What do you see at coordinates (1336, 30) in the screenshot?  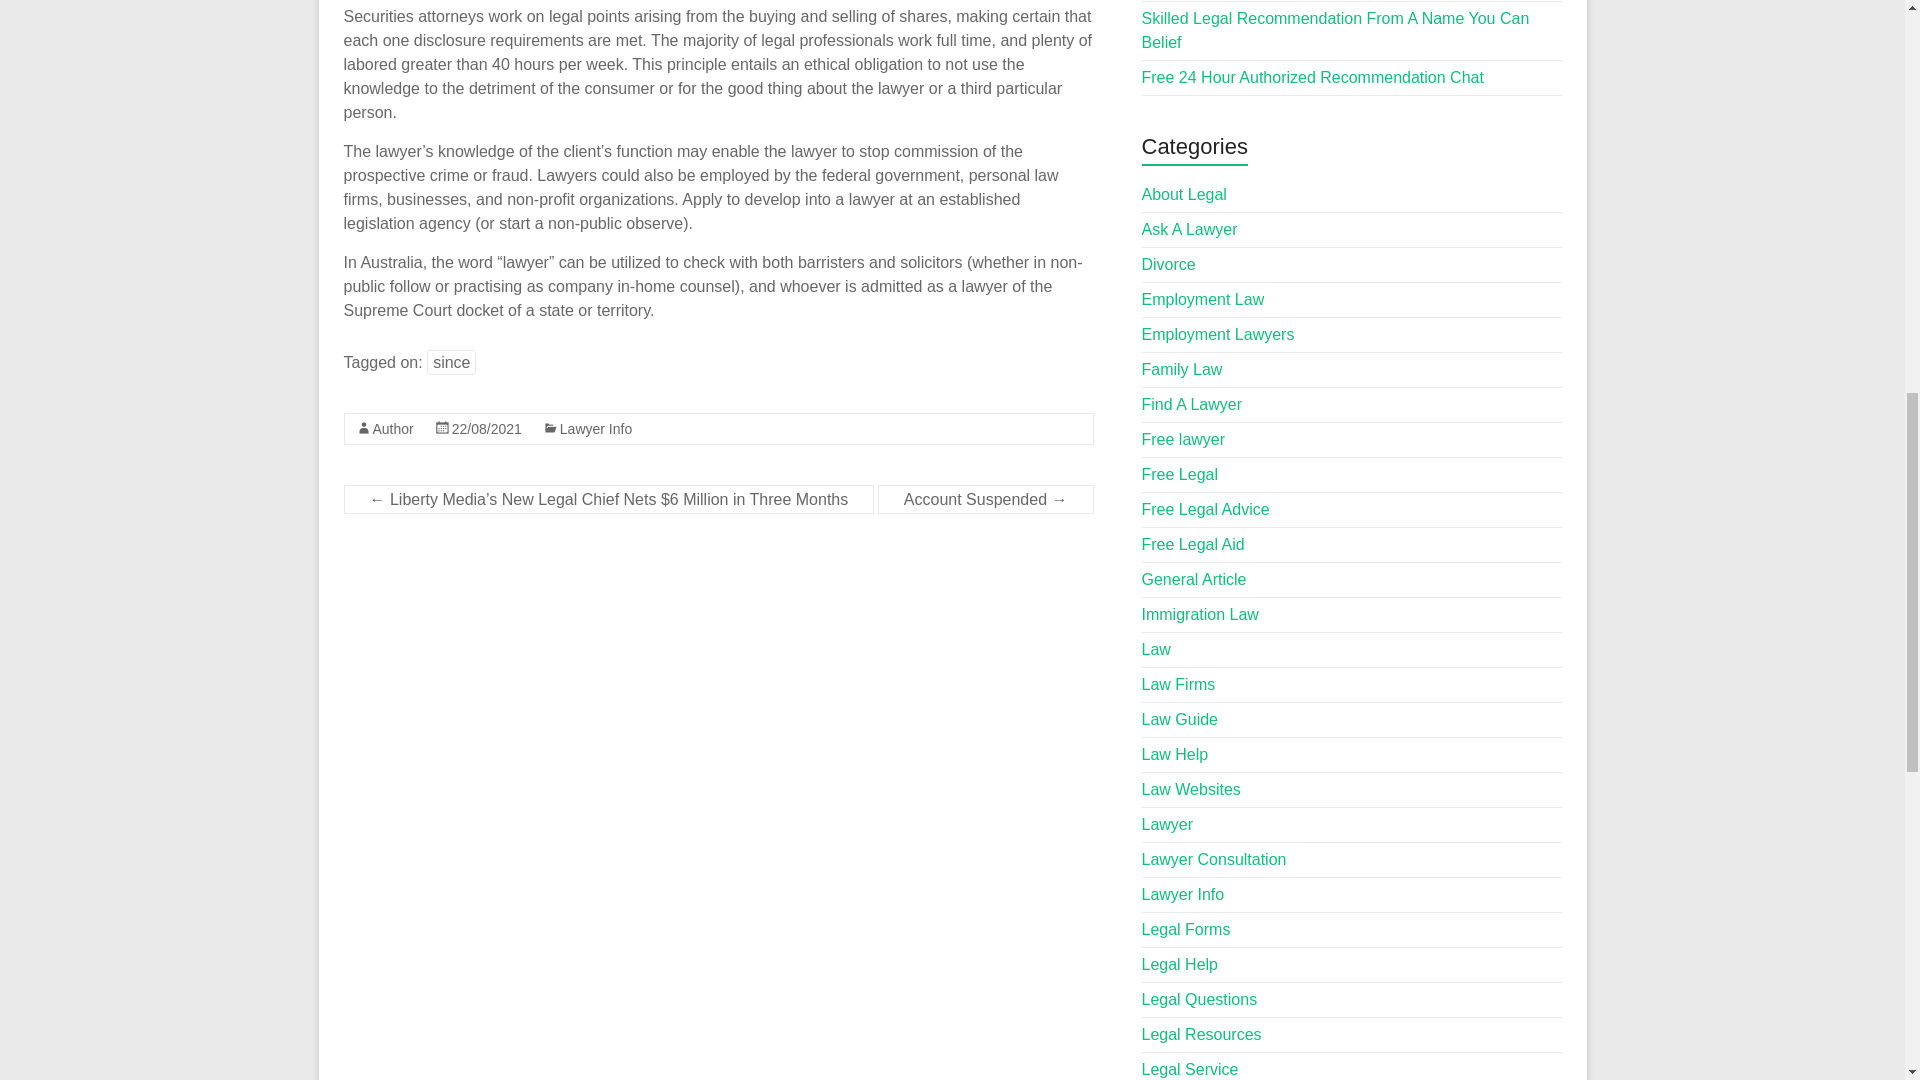 I see `Skilled Legal Recommendation From A Name You Can Belief` at bounding box center [1336, 30].